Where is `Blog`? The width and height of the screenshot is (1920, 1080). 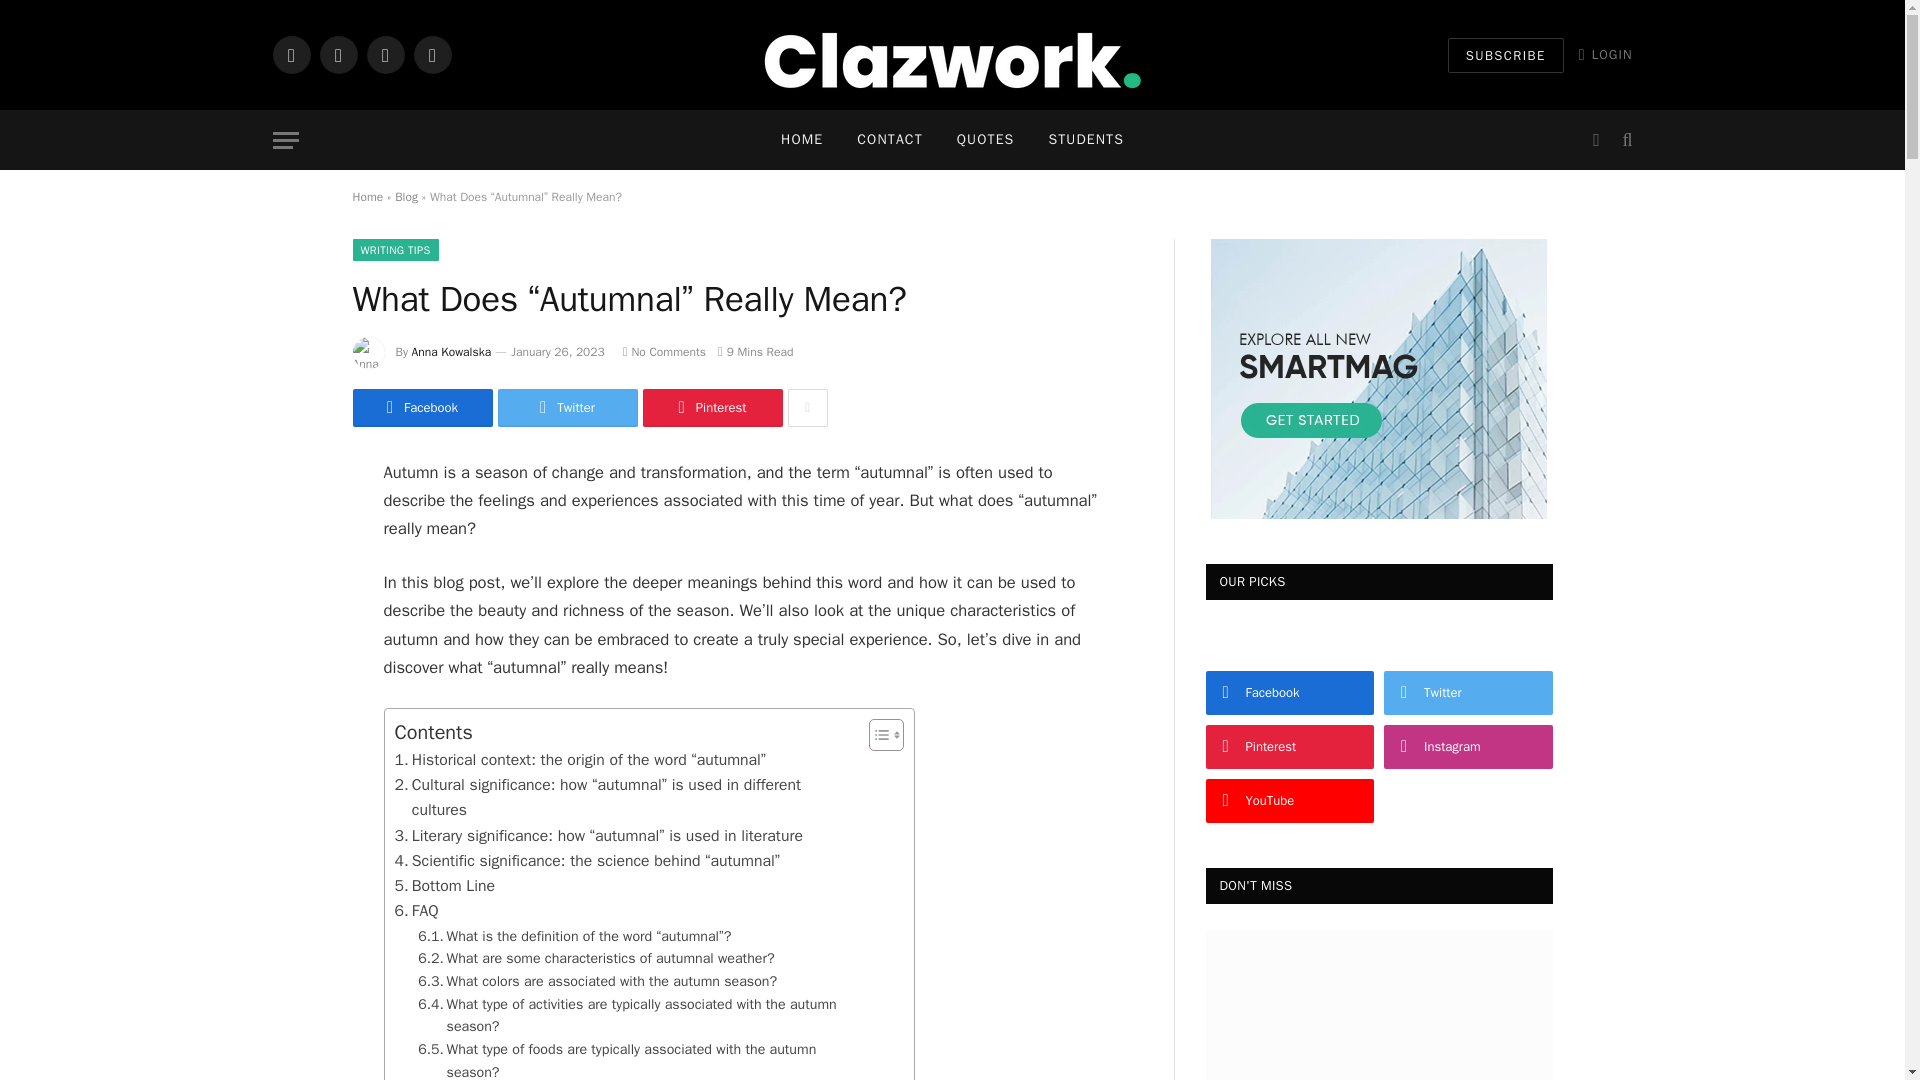
Blog is located at coordinates (406, 197).